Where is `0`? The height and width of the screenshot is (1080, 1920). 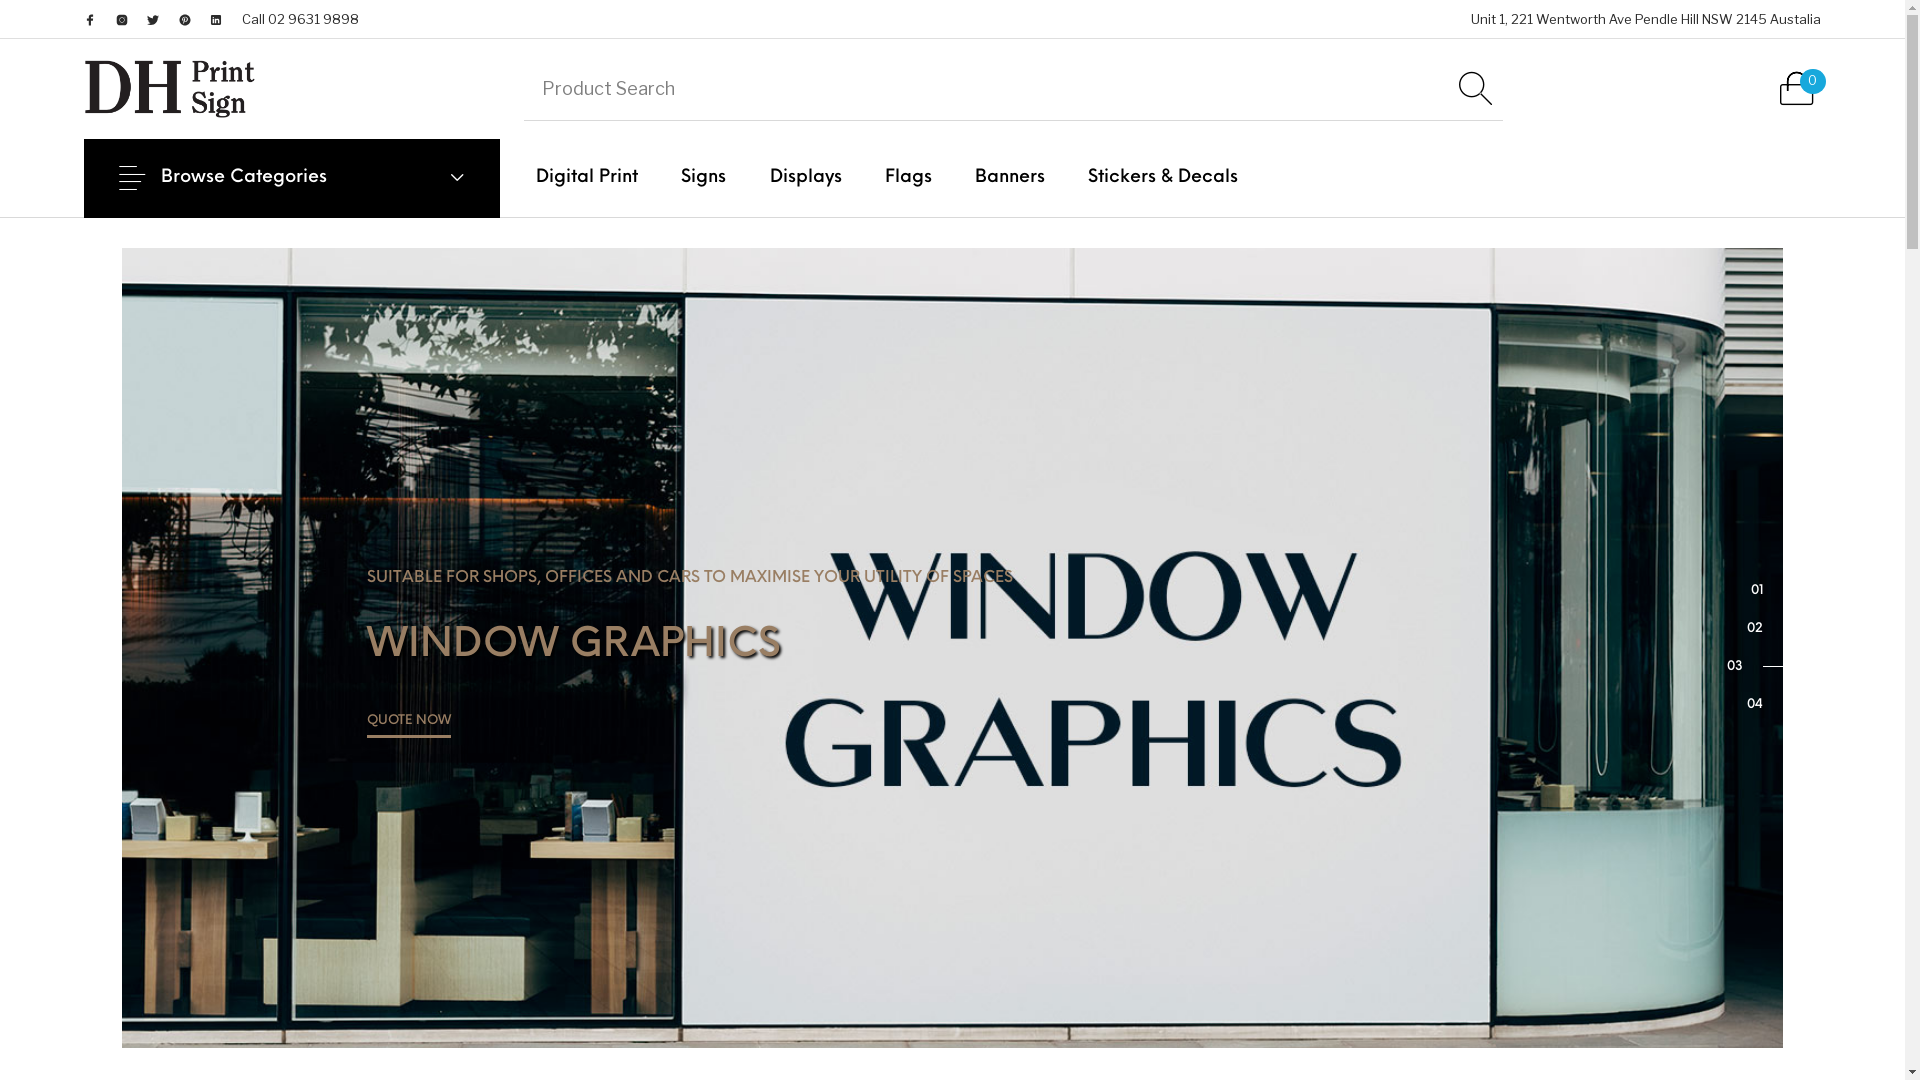
0 is located at coordinates (1796, 89).